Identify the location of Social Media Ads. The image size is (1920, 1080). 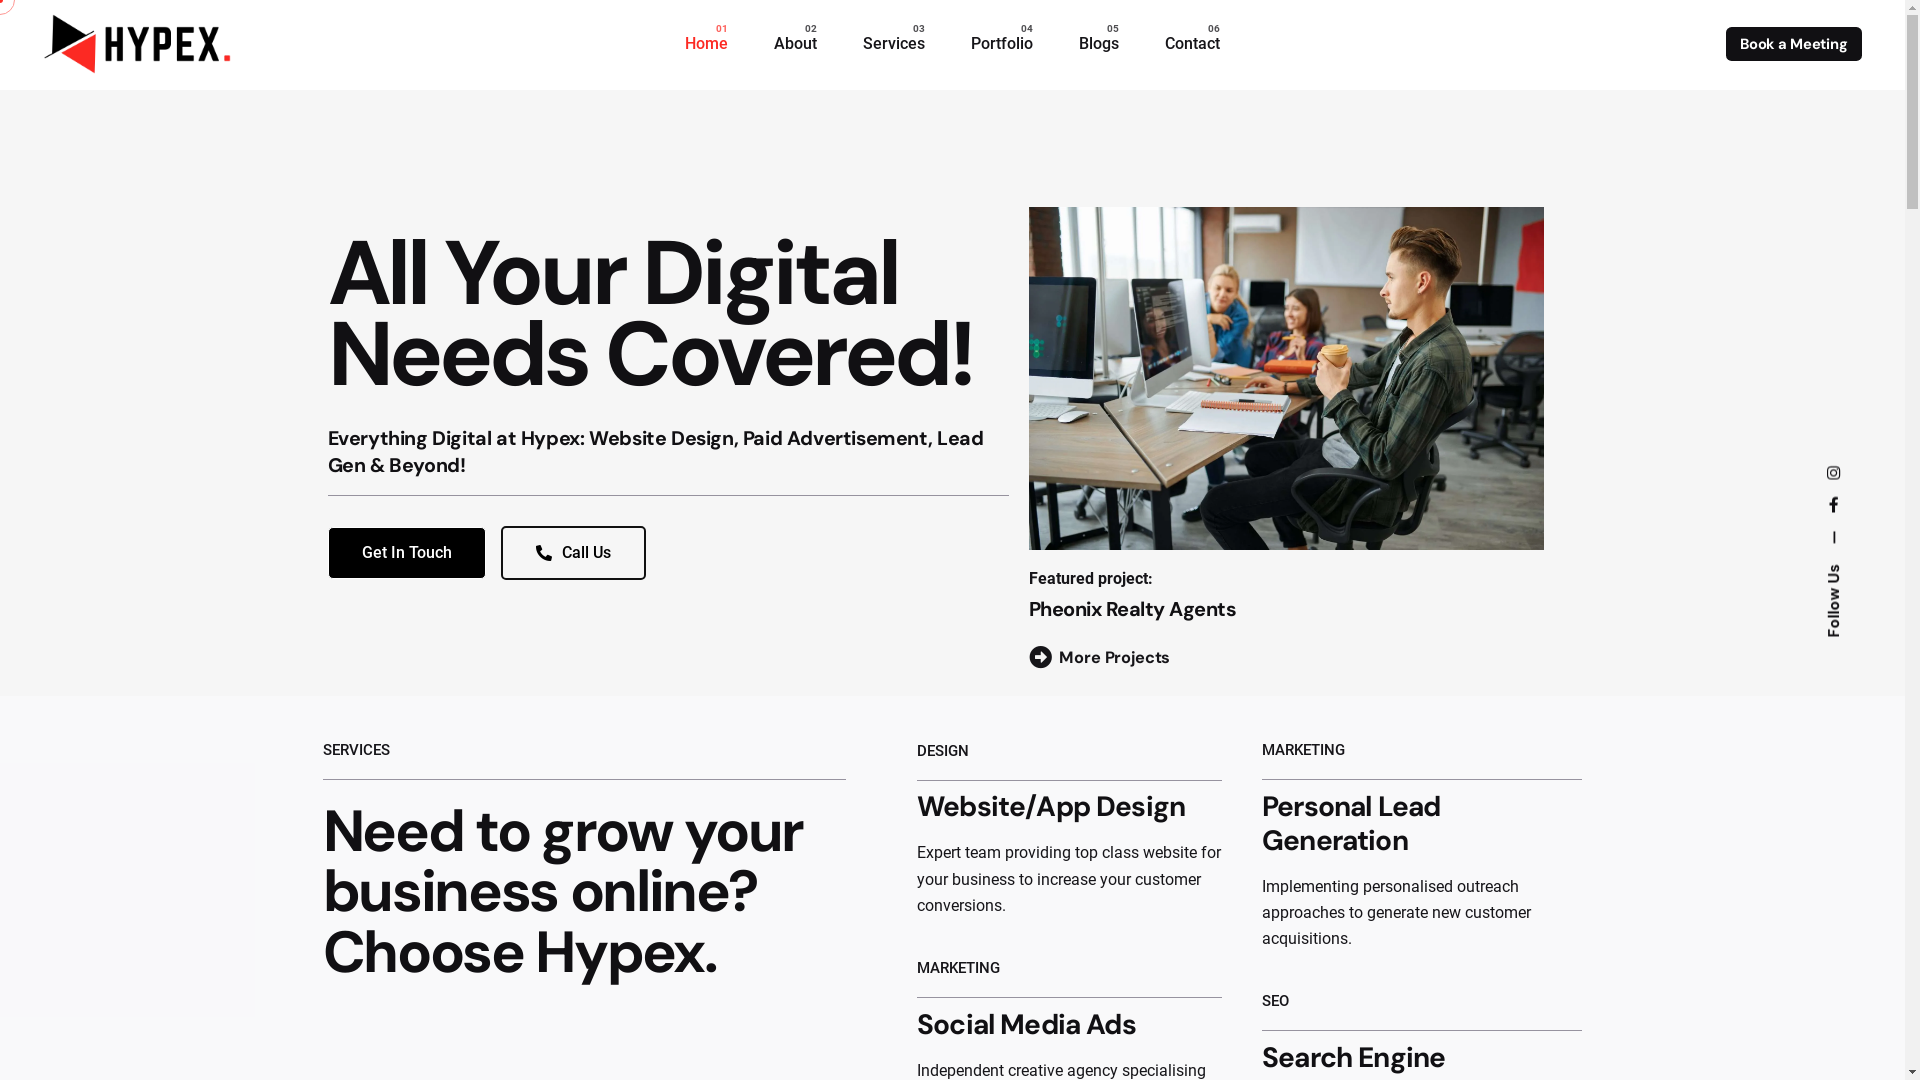
(1026, 1024).